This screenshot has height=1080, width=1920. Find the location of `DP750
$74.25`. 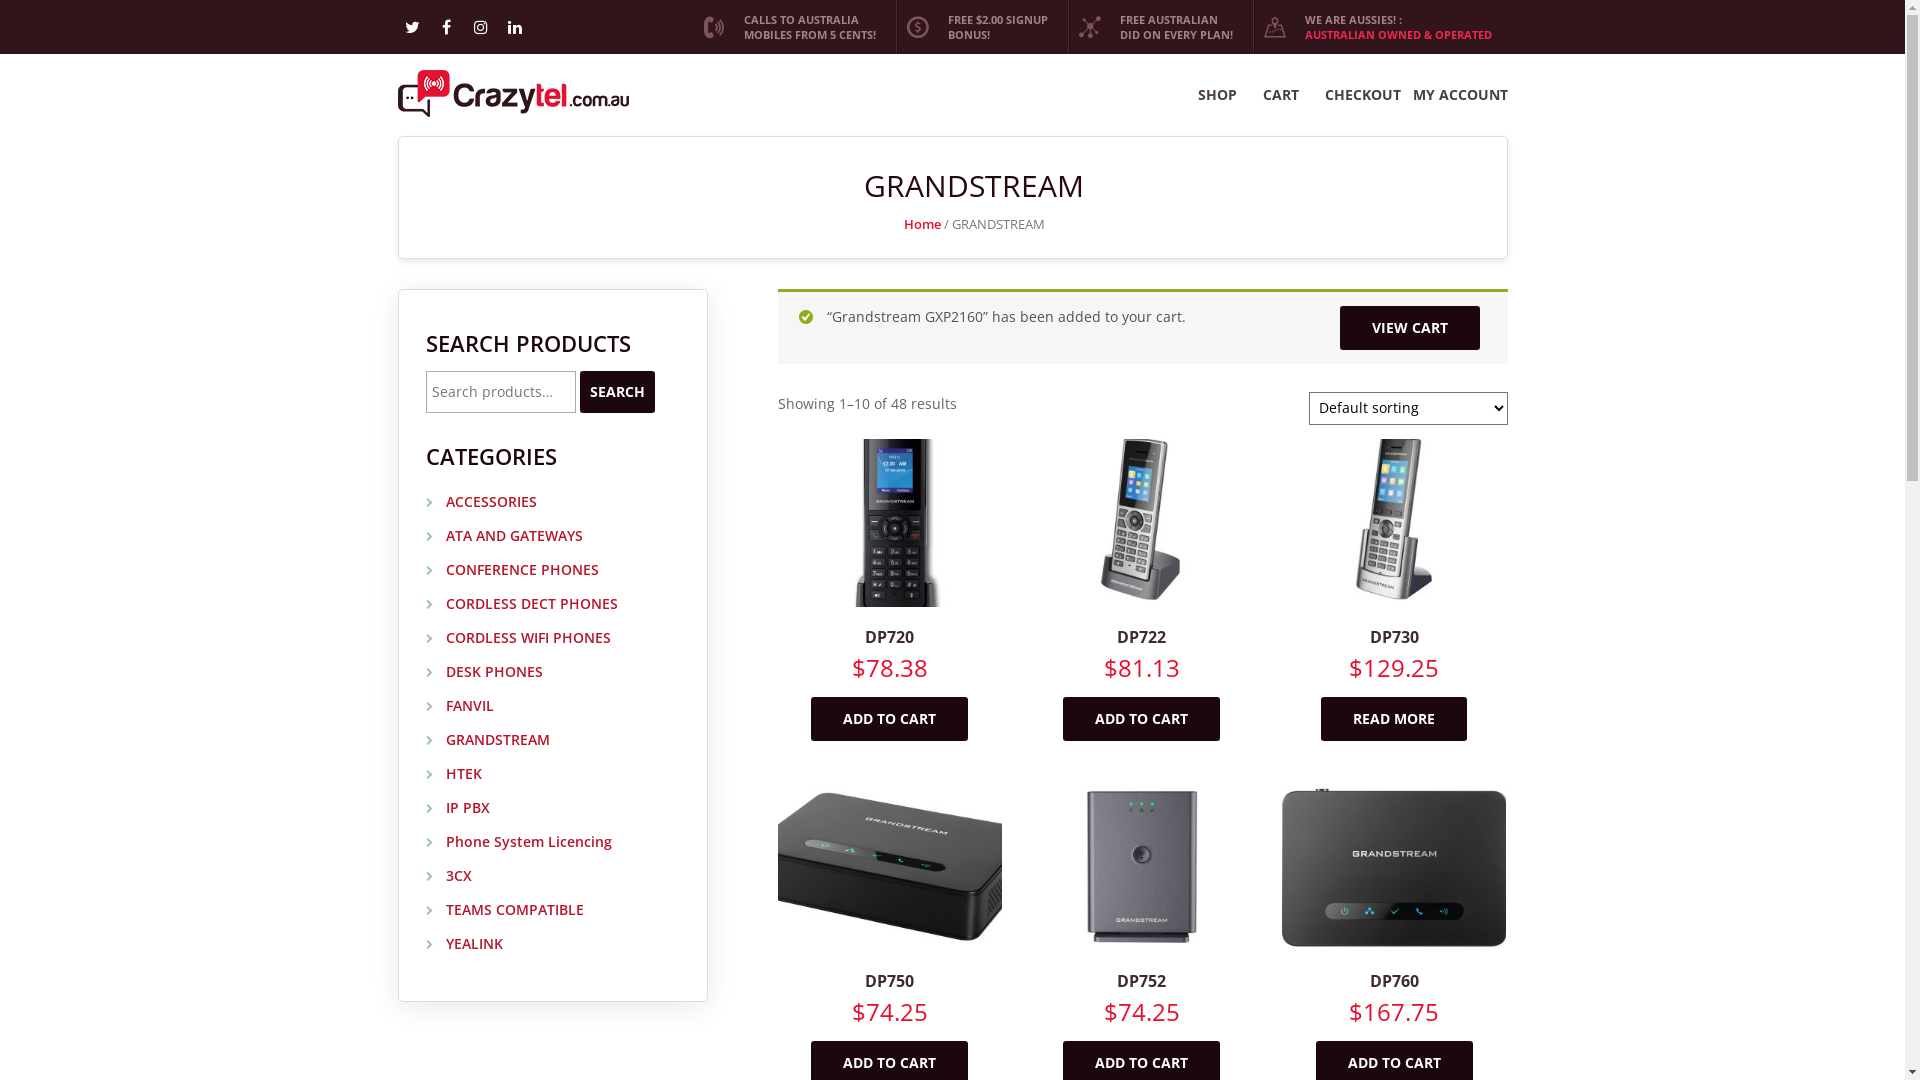

DP750
$74.25 is located at coordinates (890, 928).